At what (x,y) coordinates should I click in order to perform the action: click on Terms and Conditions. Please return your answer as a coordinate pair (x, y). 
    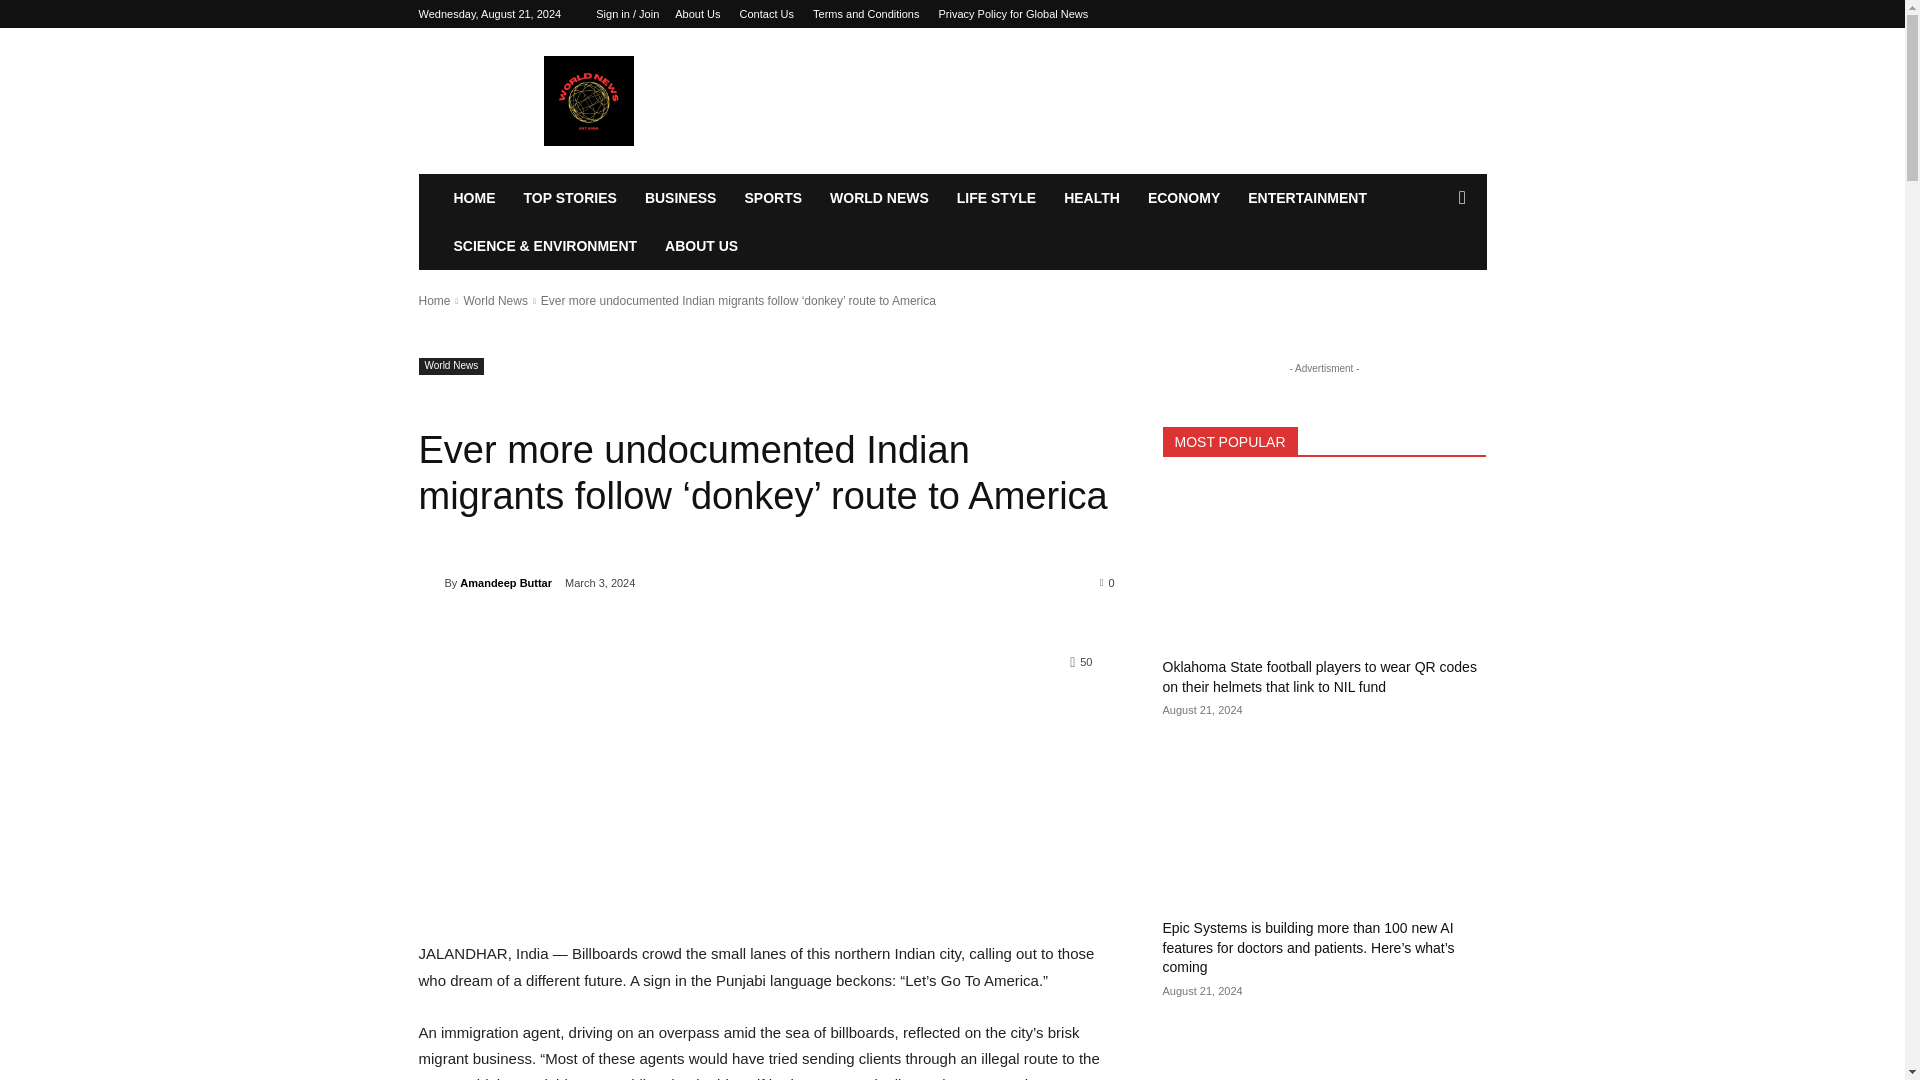
    Looking at the image, I should click on (866, 14).